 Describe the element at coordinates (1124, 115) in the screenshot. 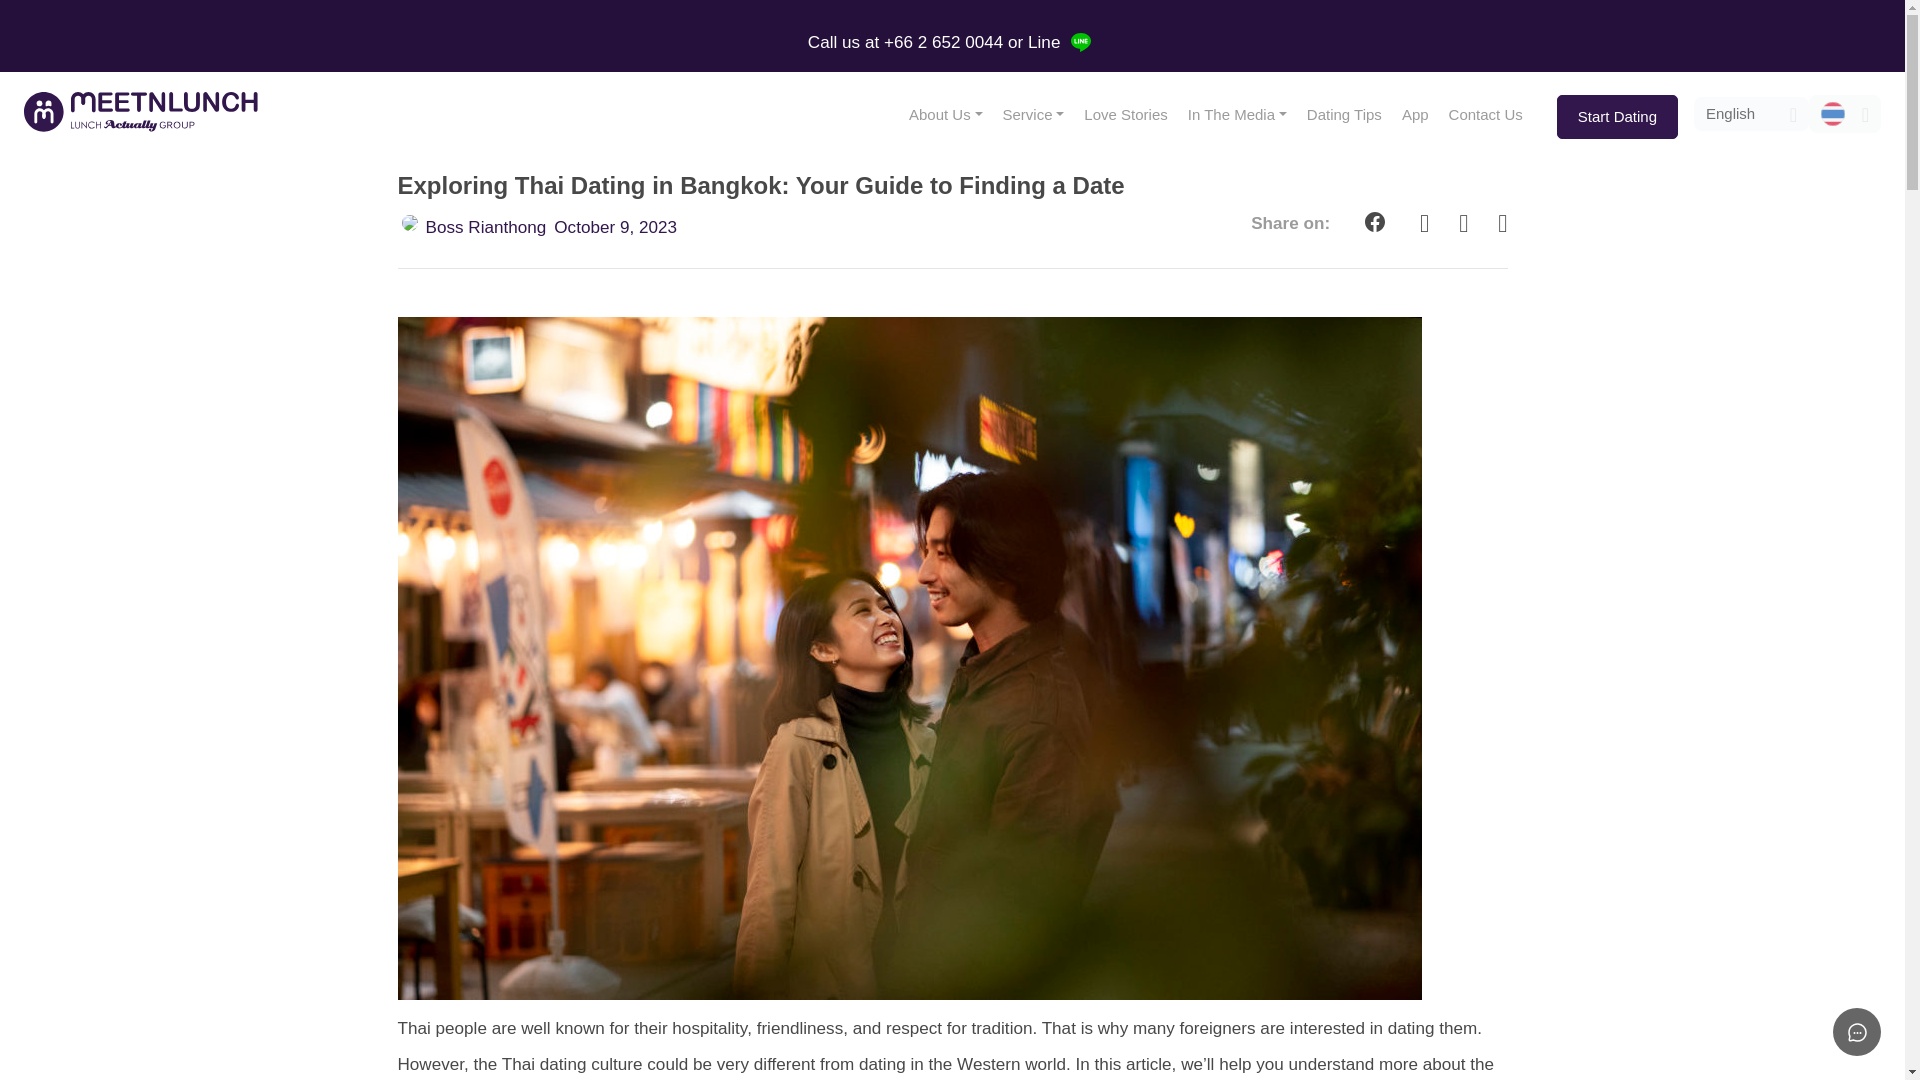

I see `Love Stories` at that location.